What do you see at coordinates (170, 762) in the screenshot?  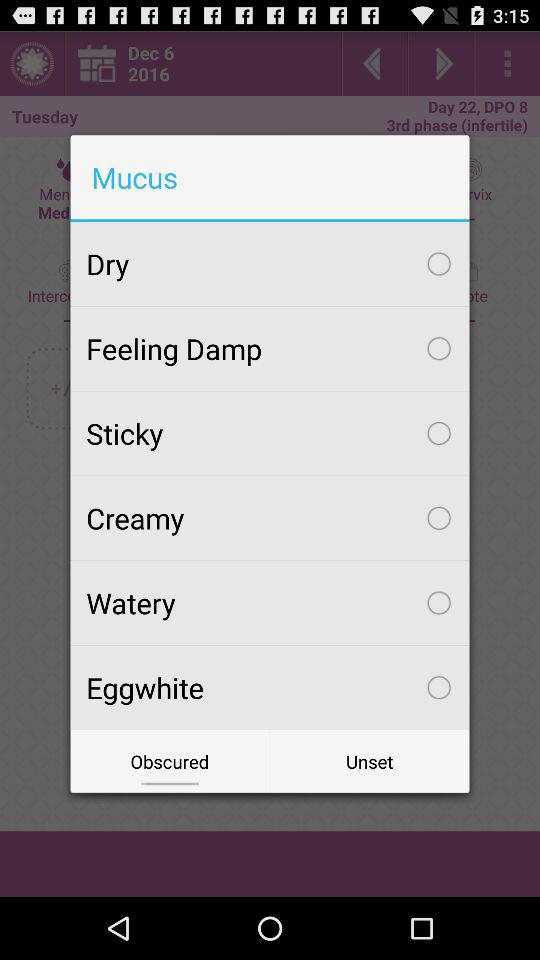 I see `click icon next to unset icon` at bounding box center [170, 762].